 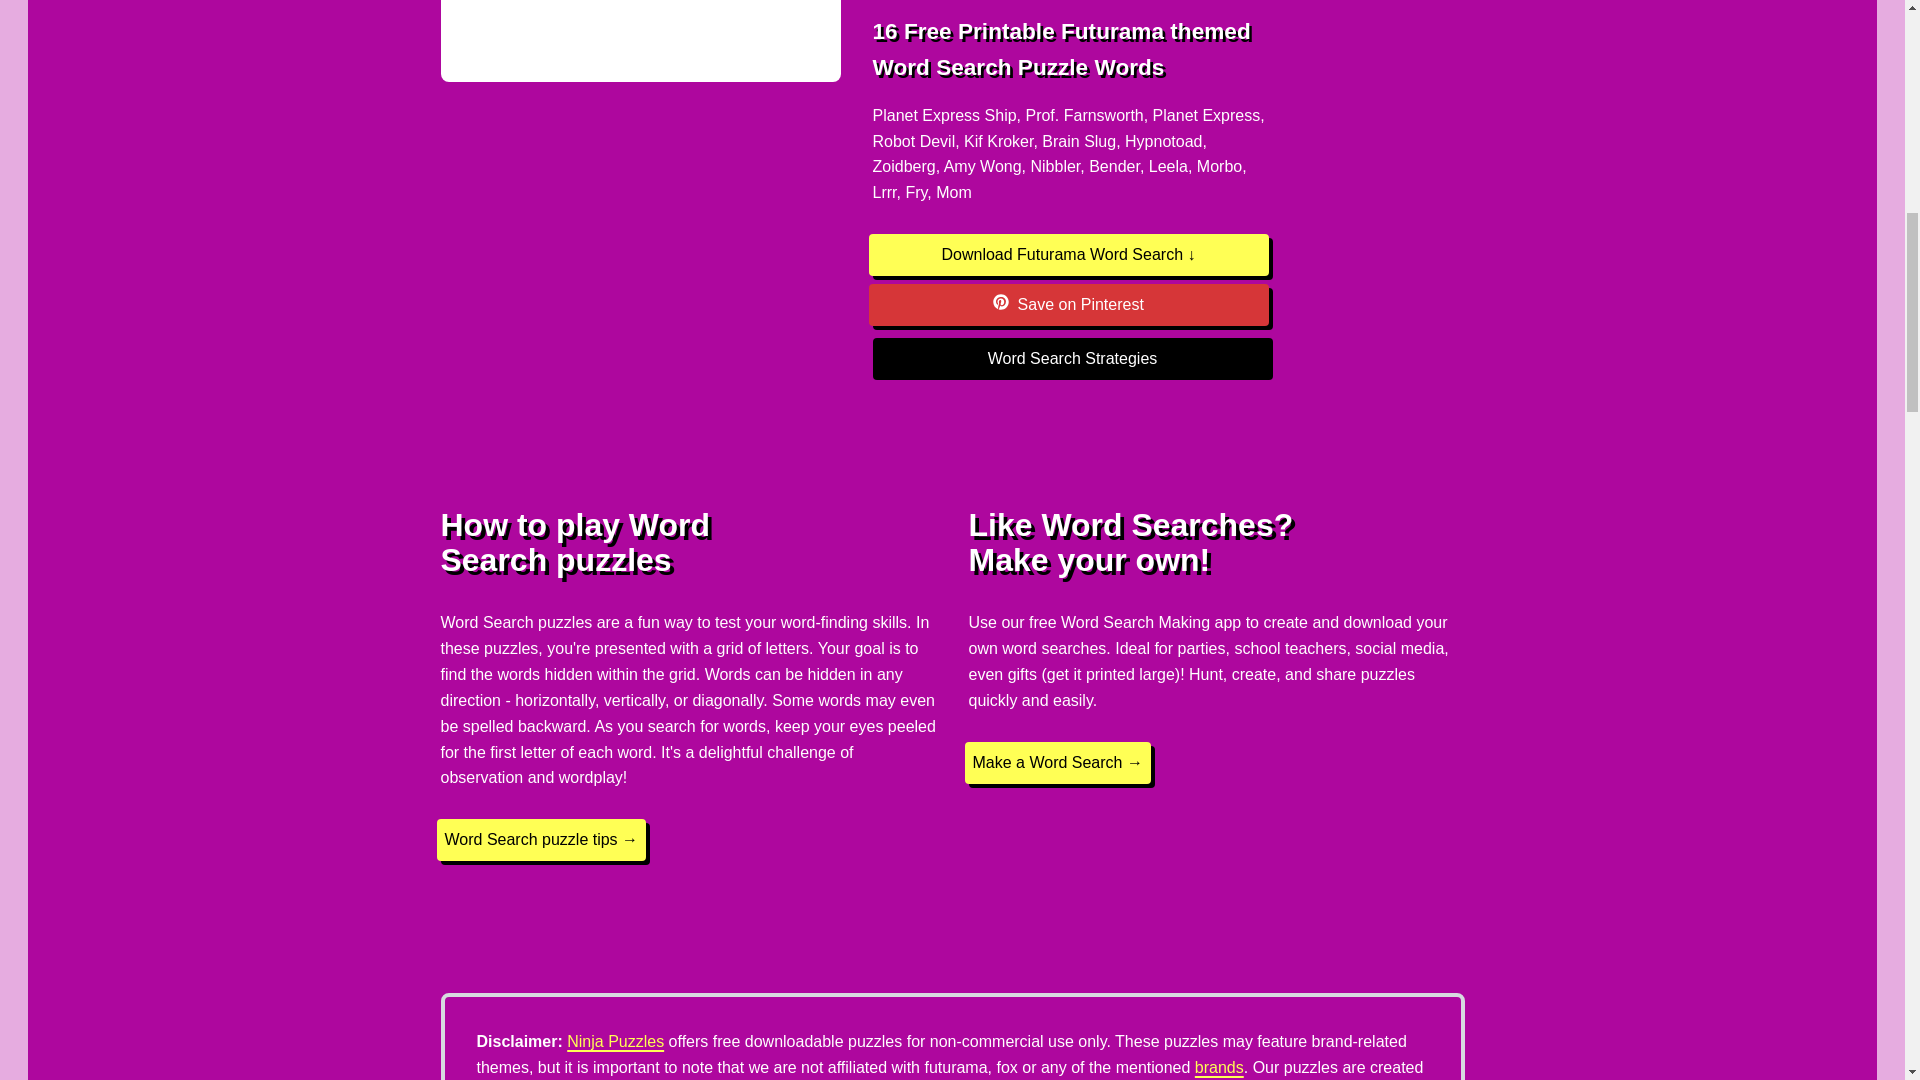 What do you see at coordinates (615, 1040) in the screenshot?
I see `Ninja Puzzles` at bounding box center [615, 1040].